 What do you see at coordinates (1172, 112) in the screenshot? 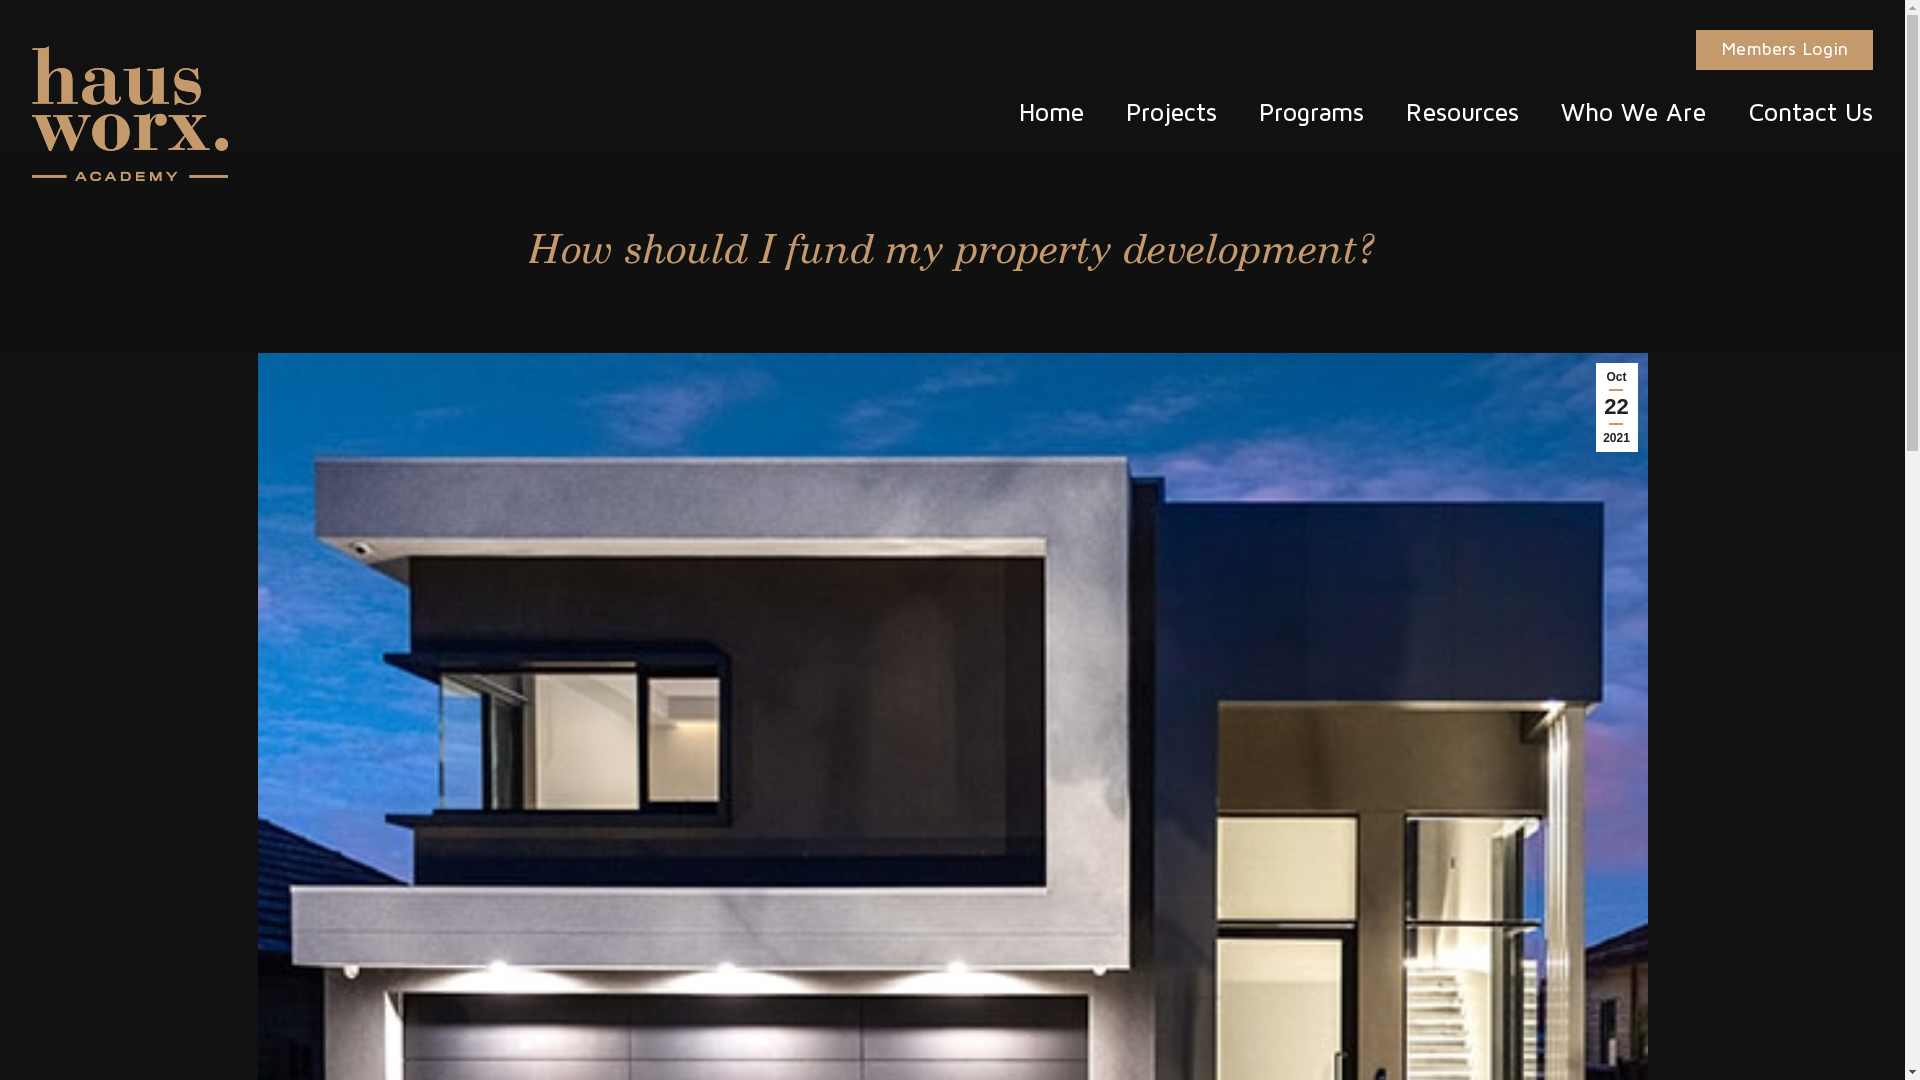
I see `Projects` at bounding box center [1172, 112].